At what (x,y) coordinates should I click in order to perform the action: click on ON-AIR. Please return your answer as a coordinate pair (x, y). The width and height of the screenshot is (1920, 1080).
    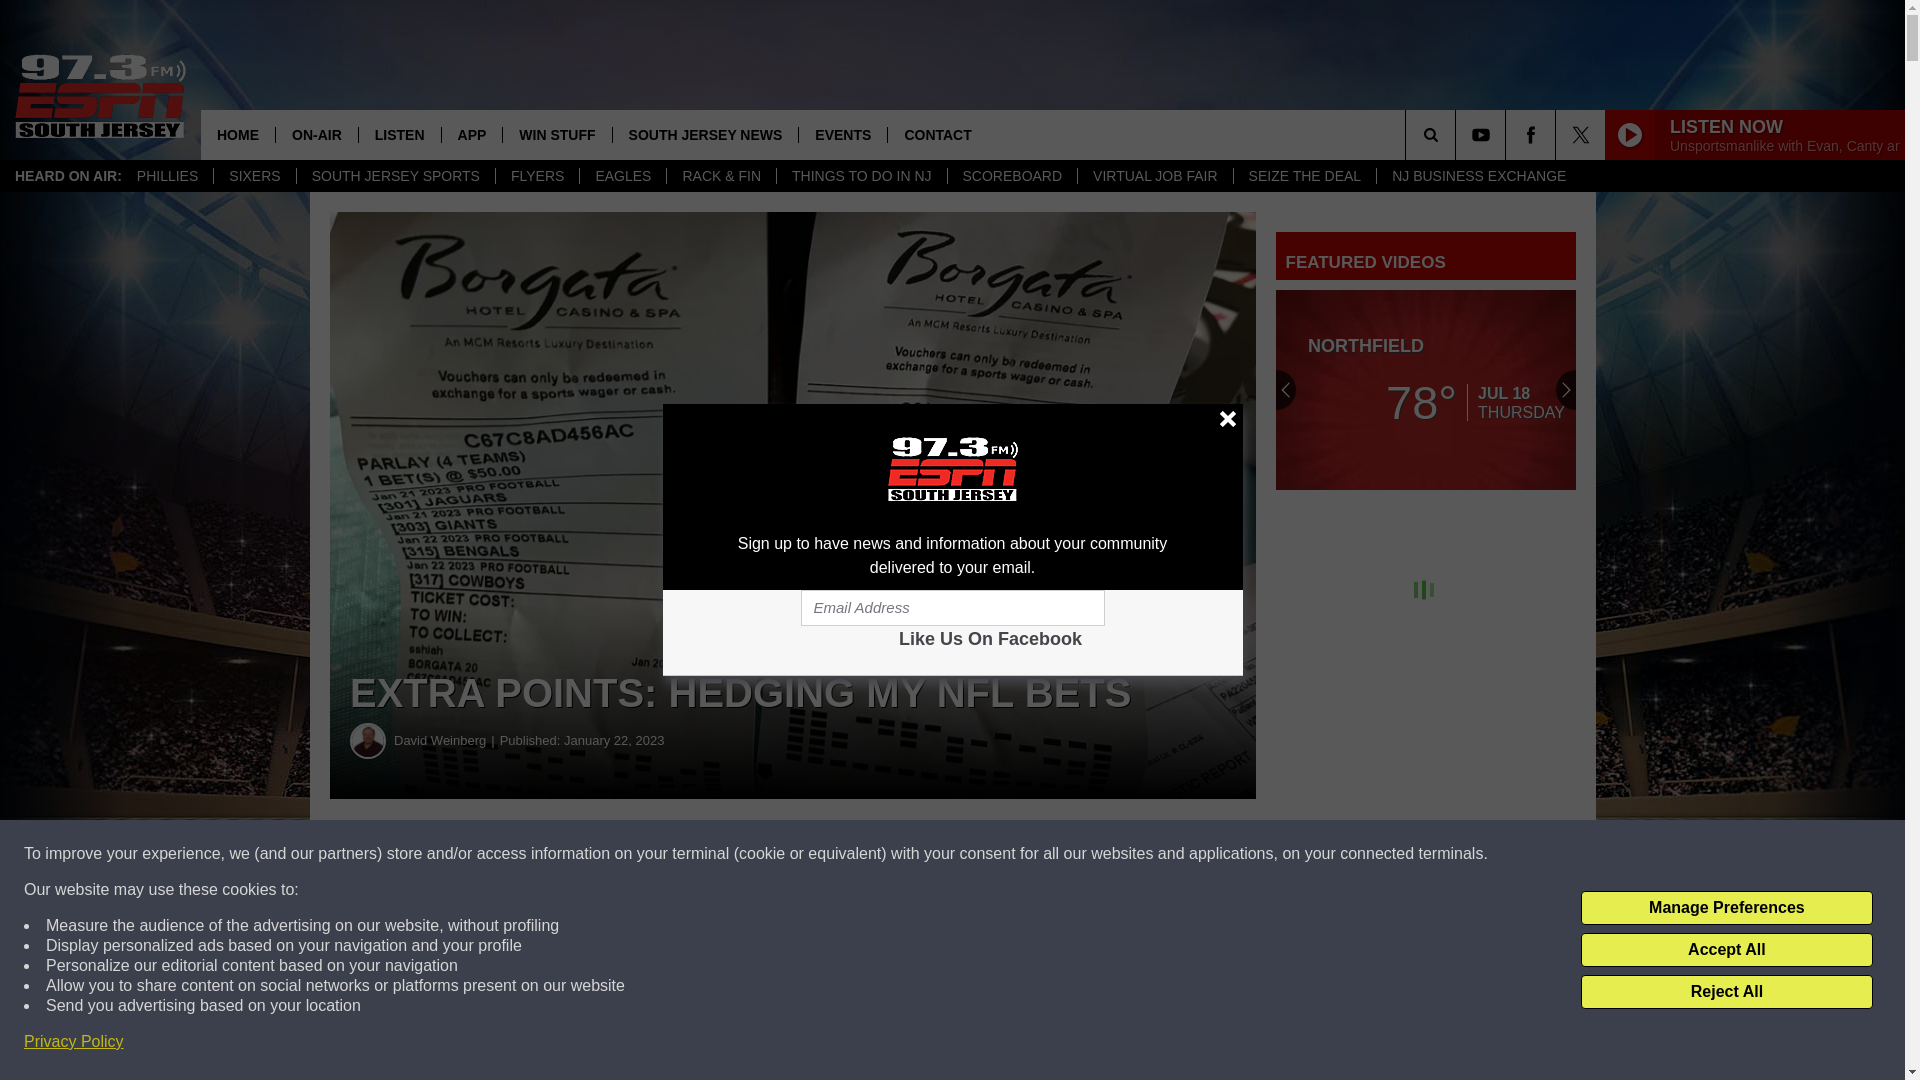
    Looking at the image, I should click on (316, 134).